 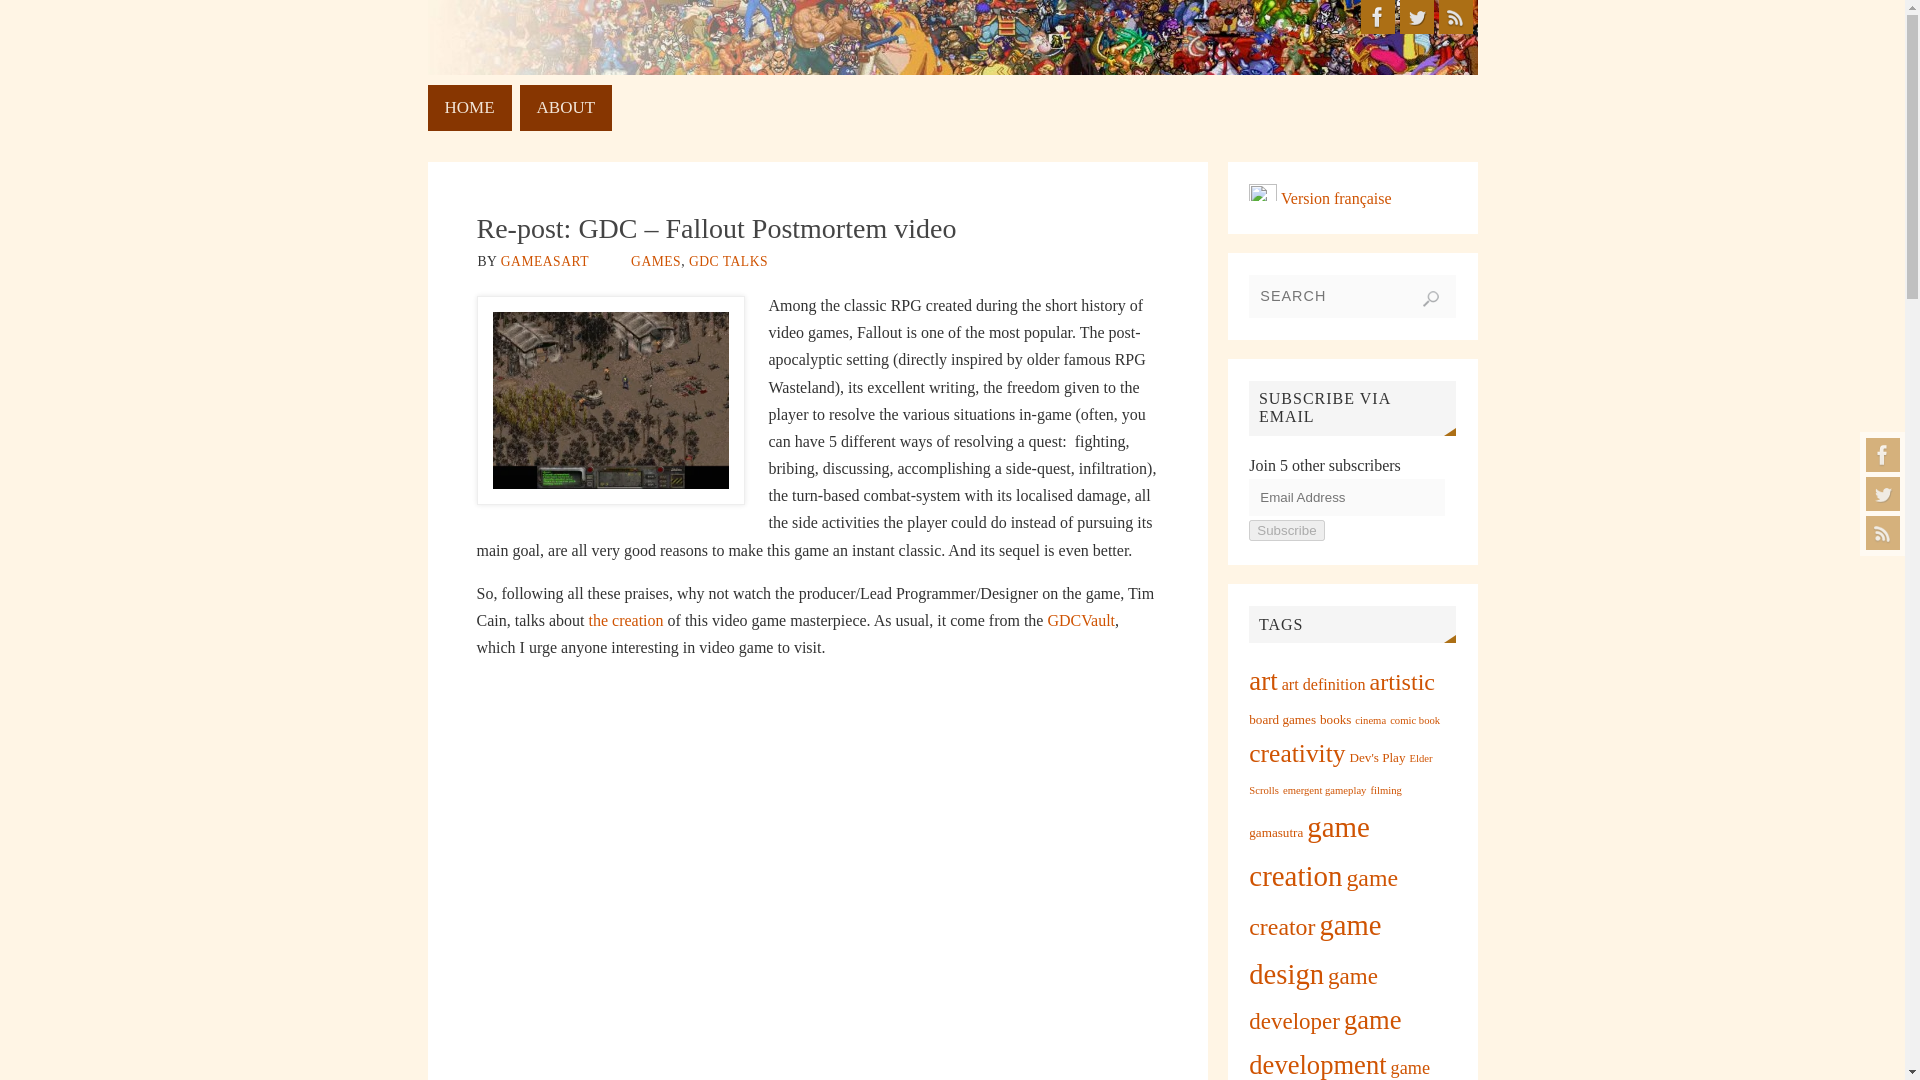 I want to click on Subscribe, so click(x=1286, y=530).